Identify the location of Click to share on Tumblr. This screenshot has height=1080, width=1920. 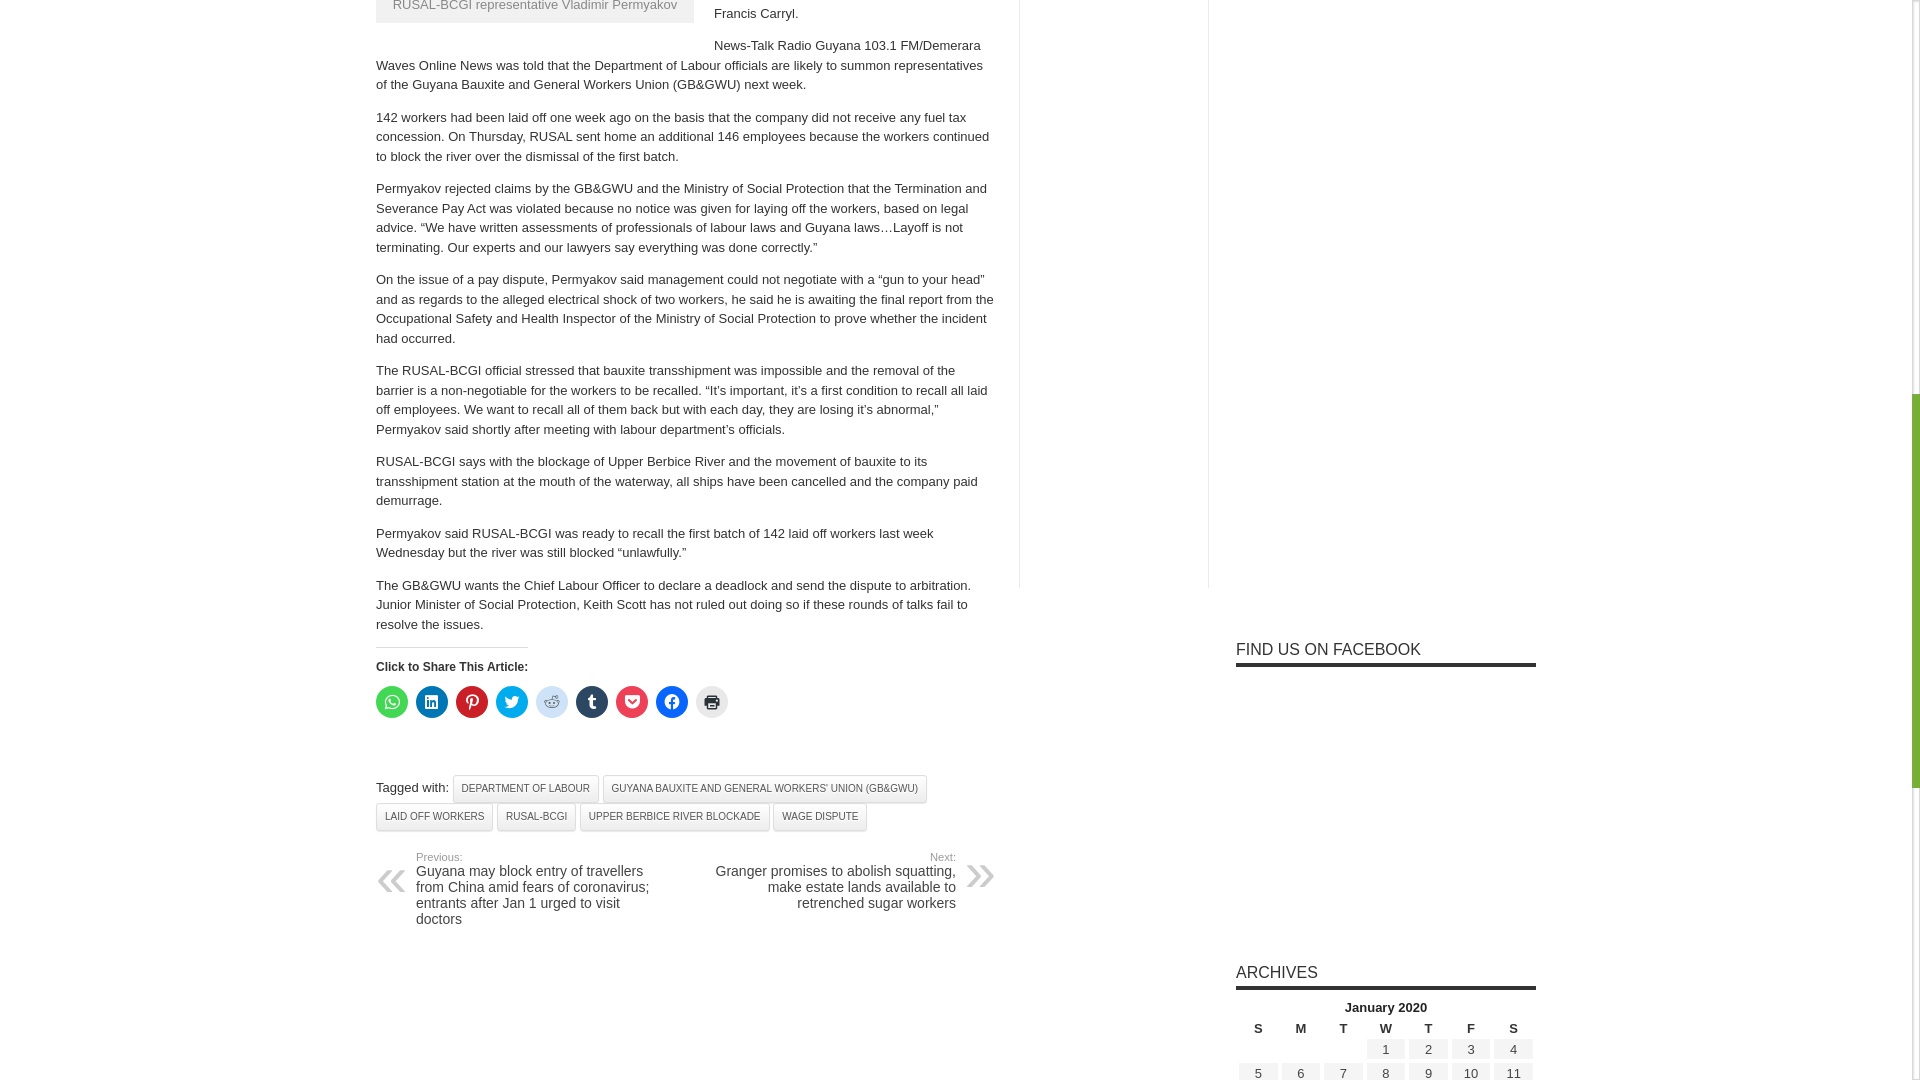
(592, 702).